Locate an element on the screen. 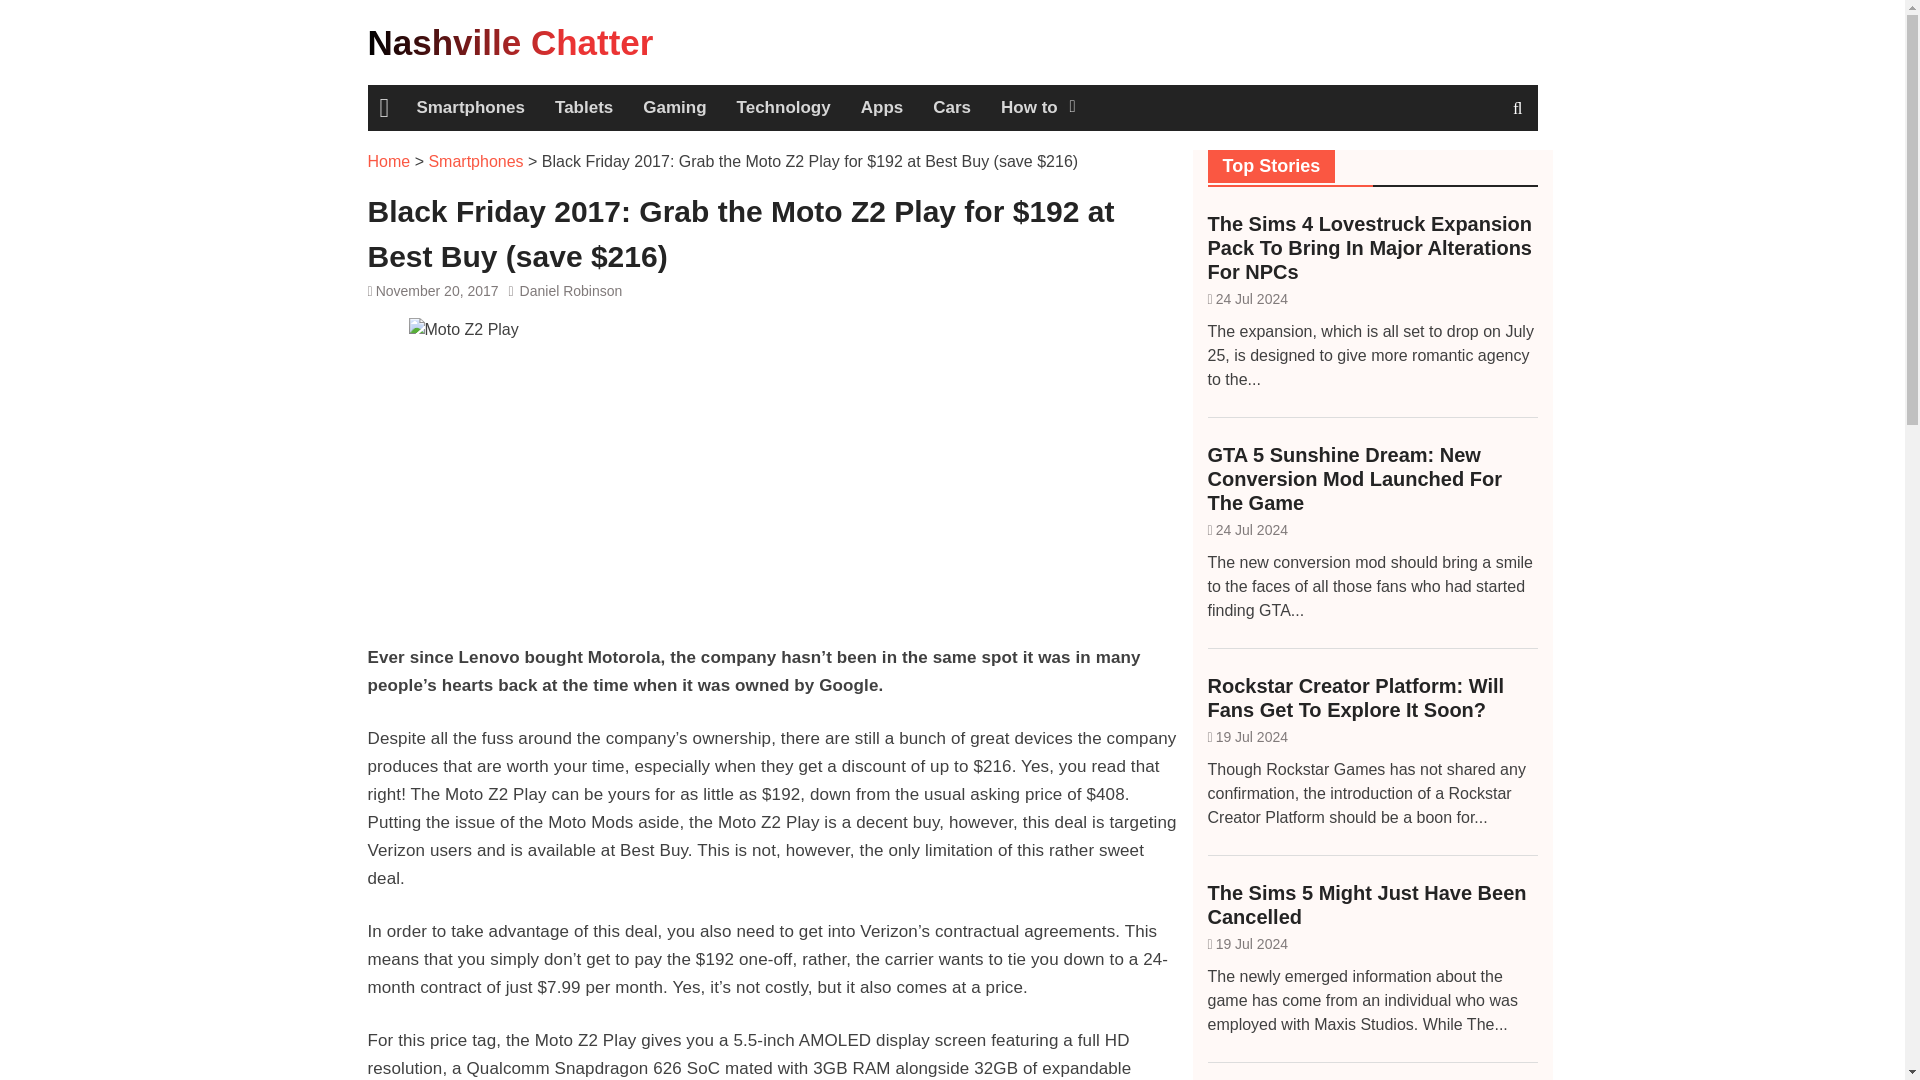 The width and height of the screenshot is (1920, 1080). November 20, 2017 is located at coordinates (438, 290).